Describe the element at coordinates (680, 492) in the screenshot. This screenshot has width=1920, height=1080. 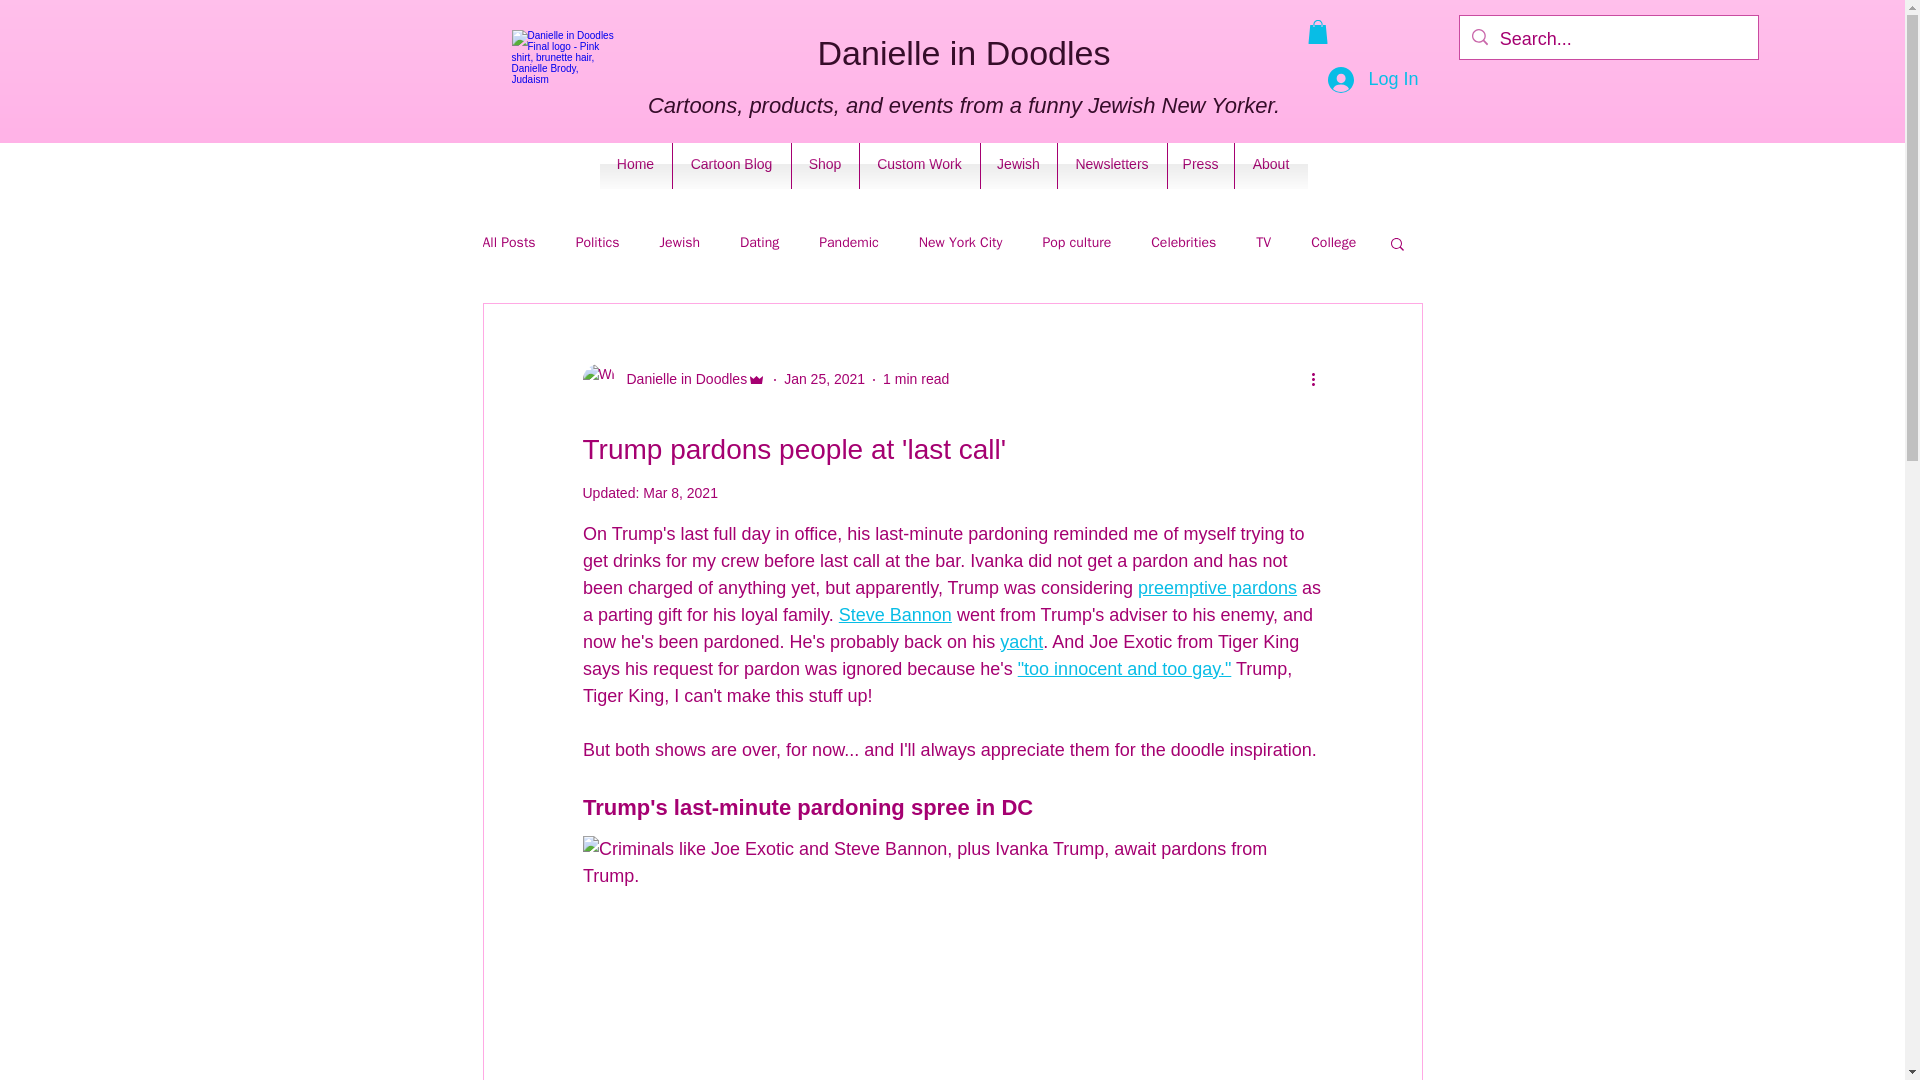
I see `Mar 8, 2021` at that location.